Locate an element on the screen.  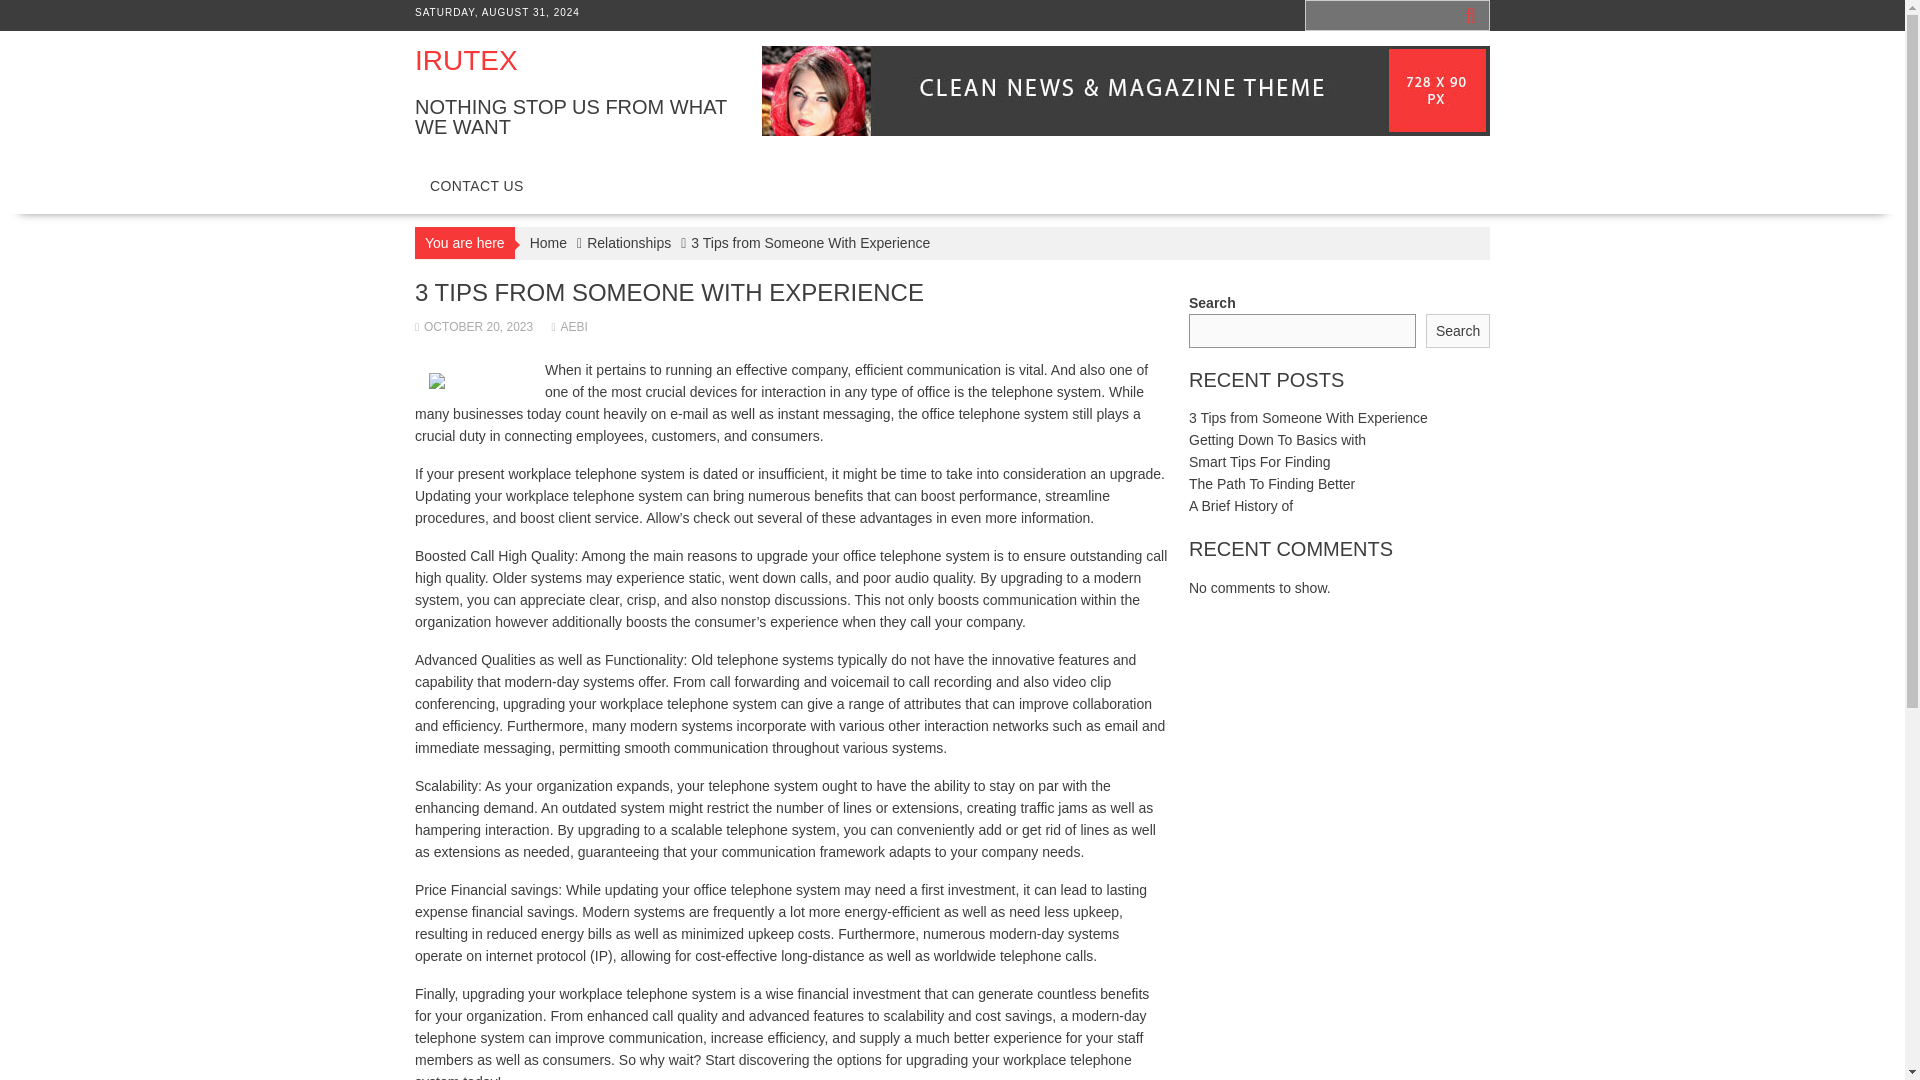
OCTOBER 20, 2023 is located at coordinates (474, 326).